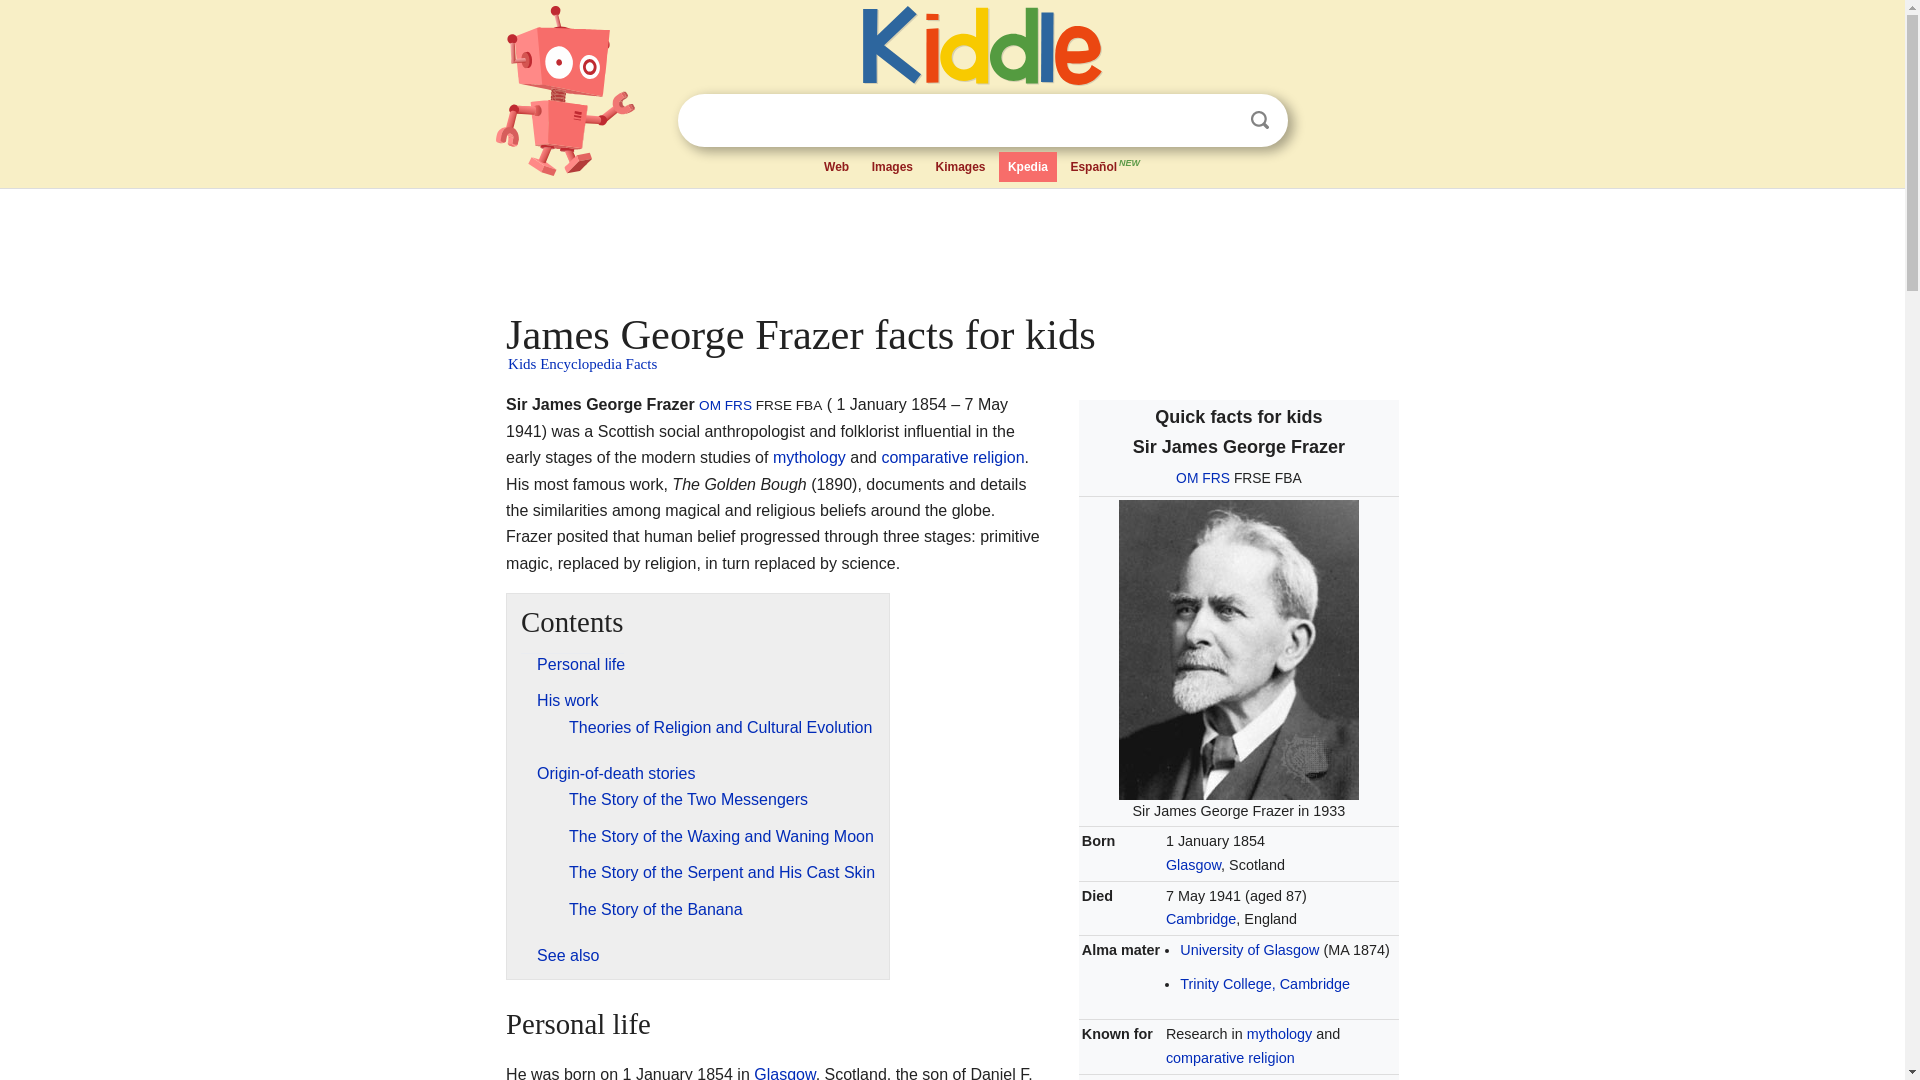  I want to click on Origin-of-death stories, so click(616, 772).